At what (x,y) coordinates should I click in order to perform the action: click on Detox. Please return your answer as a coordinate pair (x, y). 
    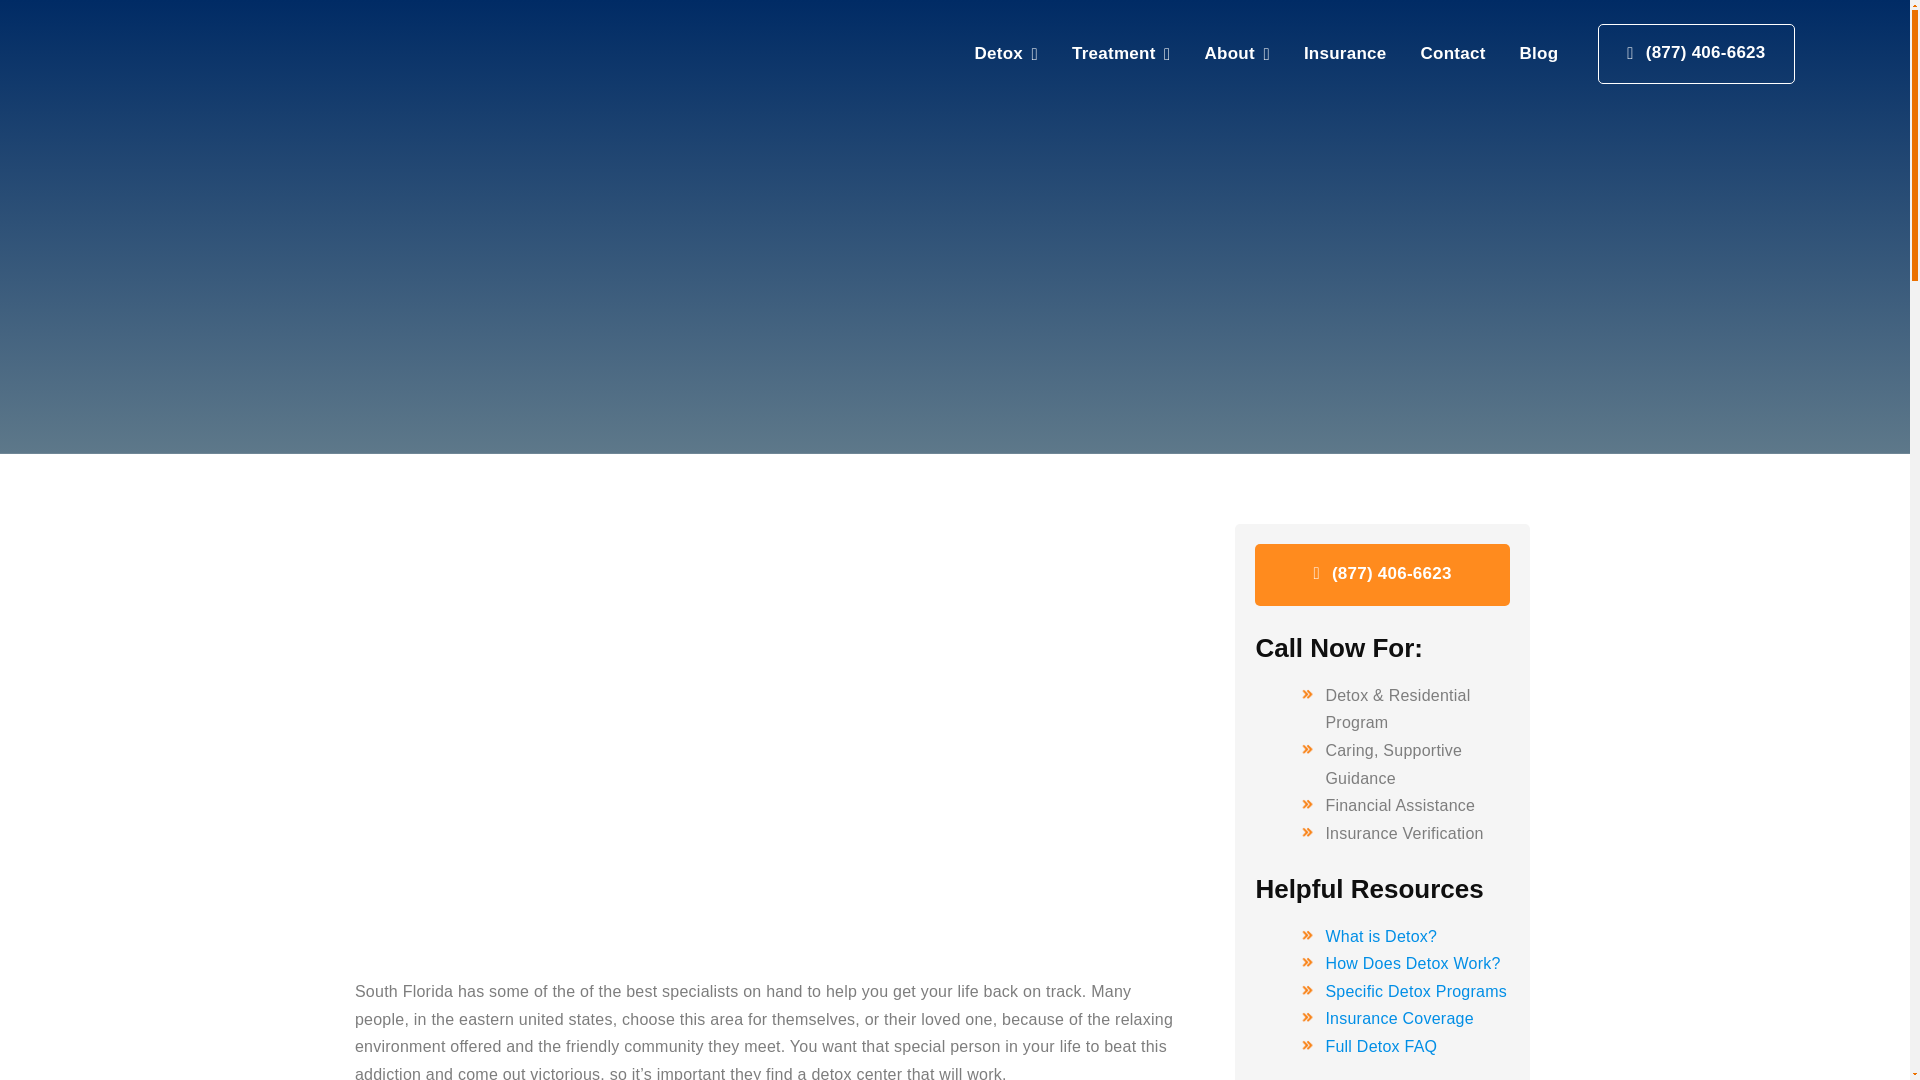
    Looking at the image, I should click on (1006, 54).